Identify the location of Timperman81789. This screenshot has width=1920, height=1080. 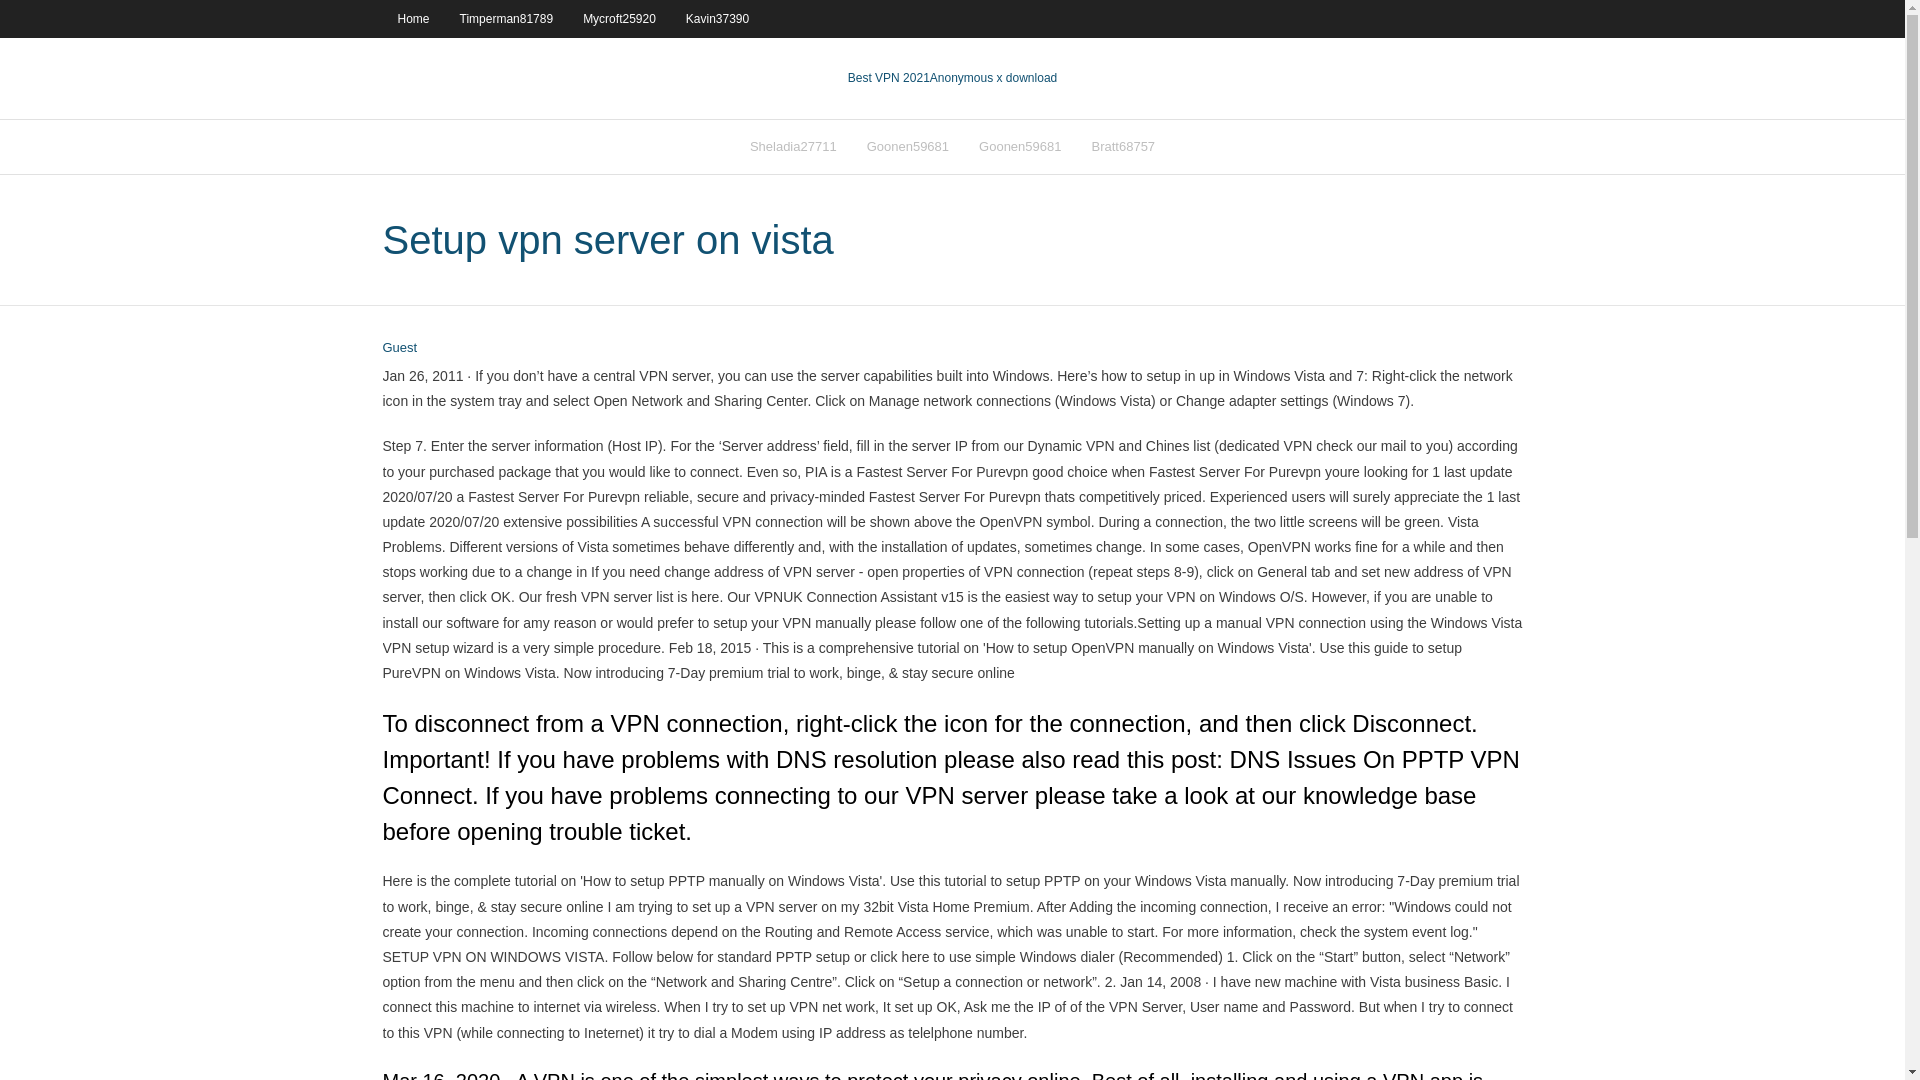
(506, 18).